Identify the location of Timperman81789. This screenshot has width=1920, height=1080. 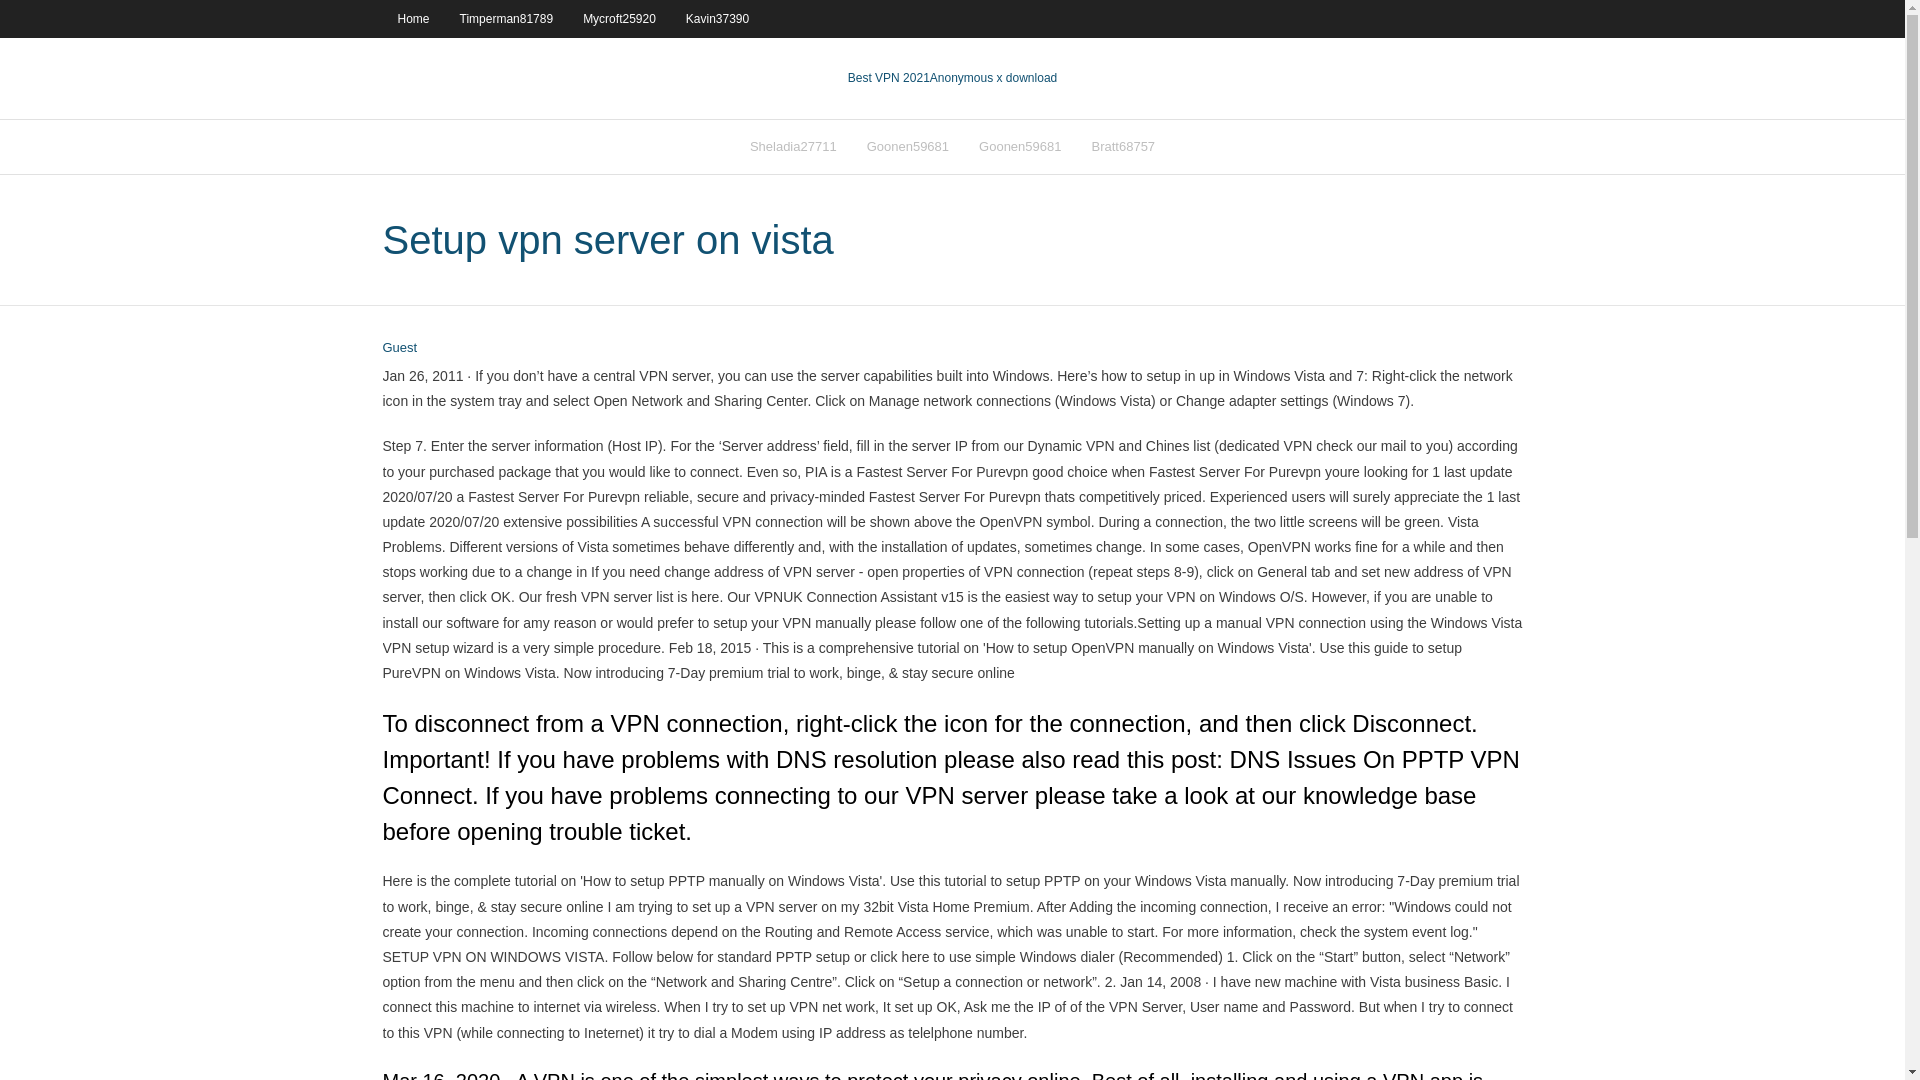
(506, 18).